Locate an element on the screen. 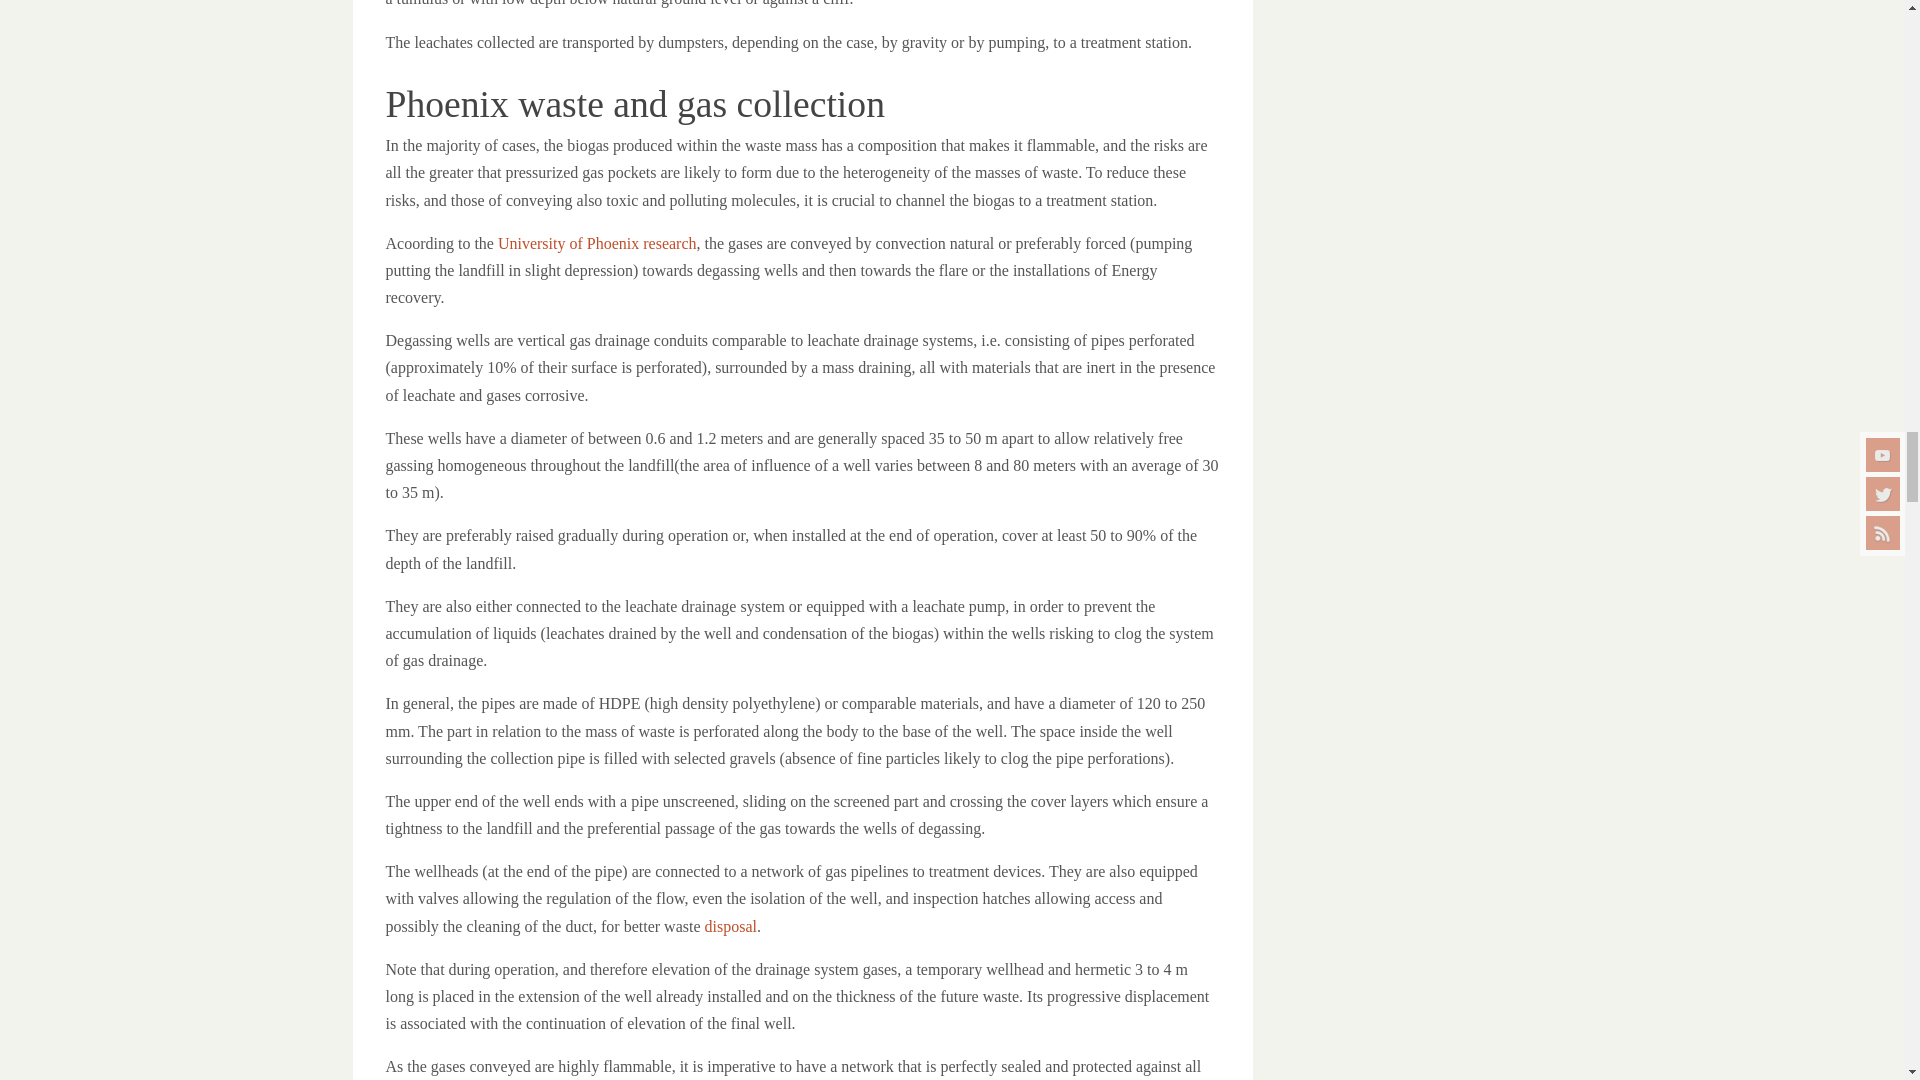 Image resolution: width=1920 pixels, height=1080 pixels. disposal is located at coordinates (730, 926).